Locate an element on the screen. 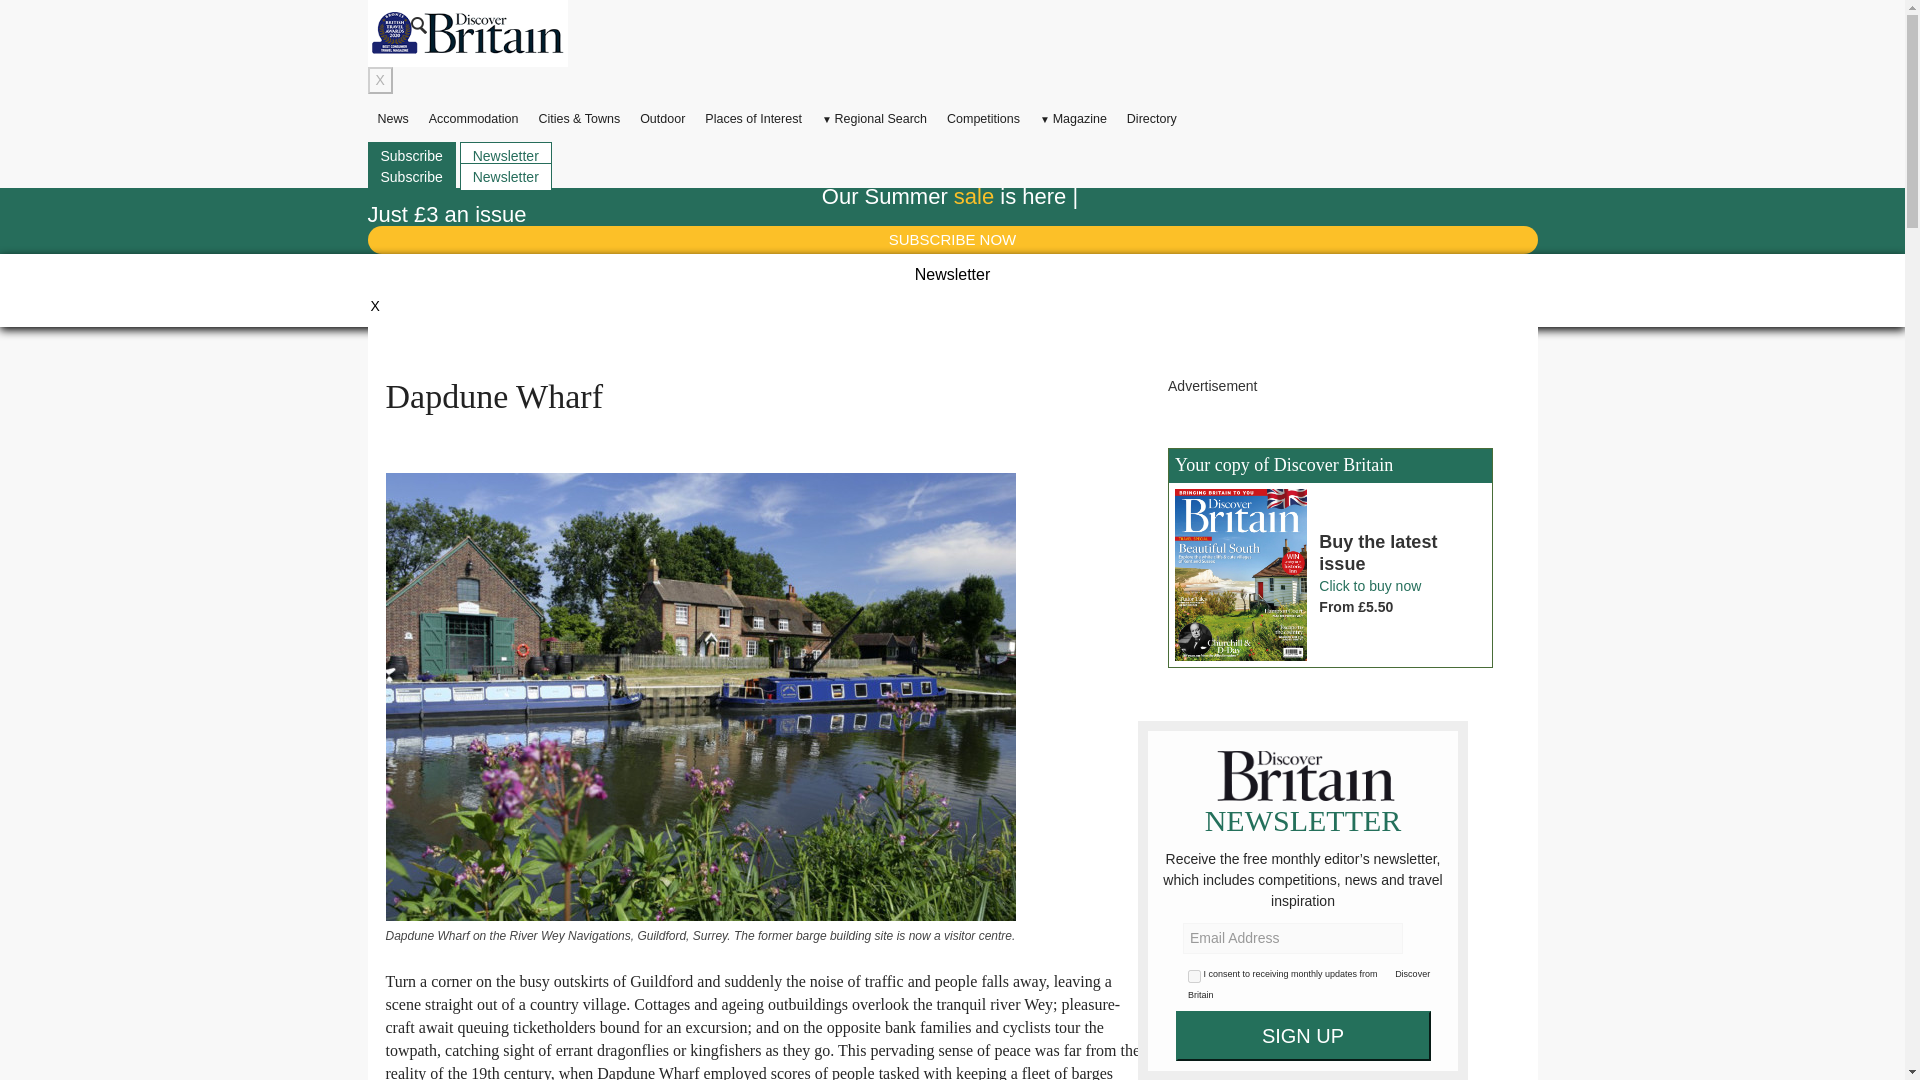 The image size is (1920, 1080). News is located at coordinates (393, 119).